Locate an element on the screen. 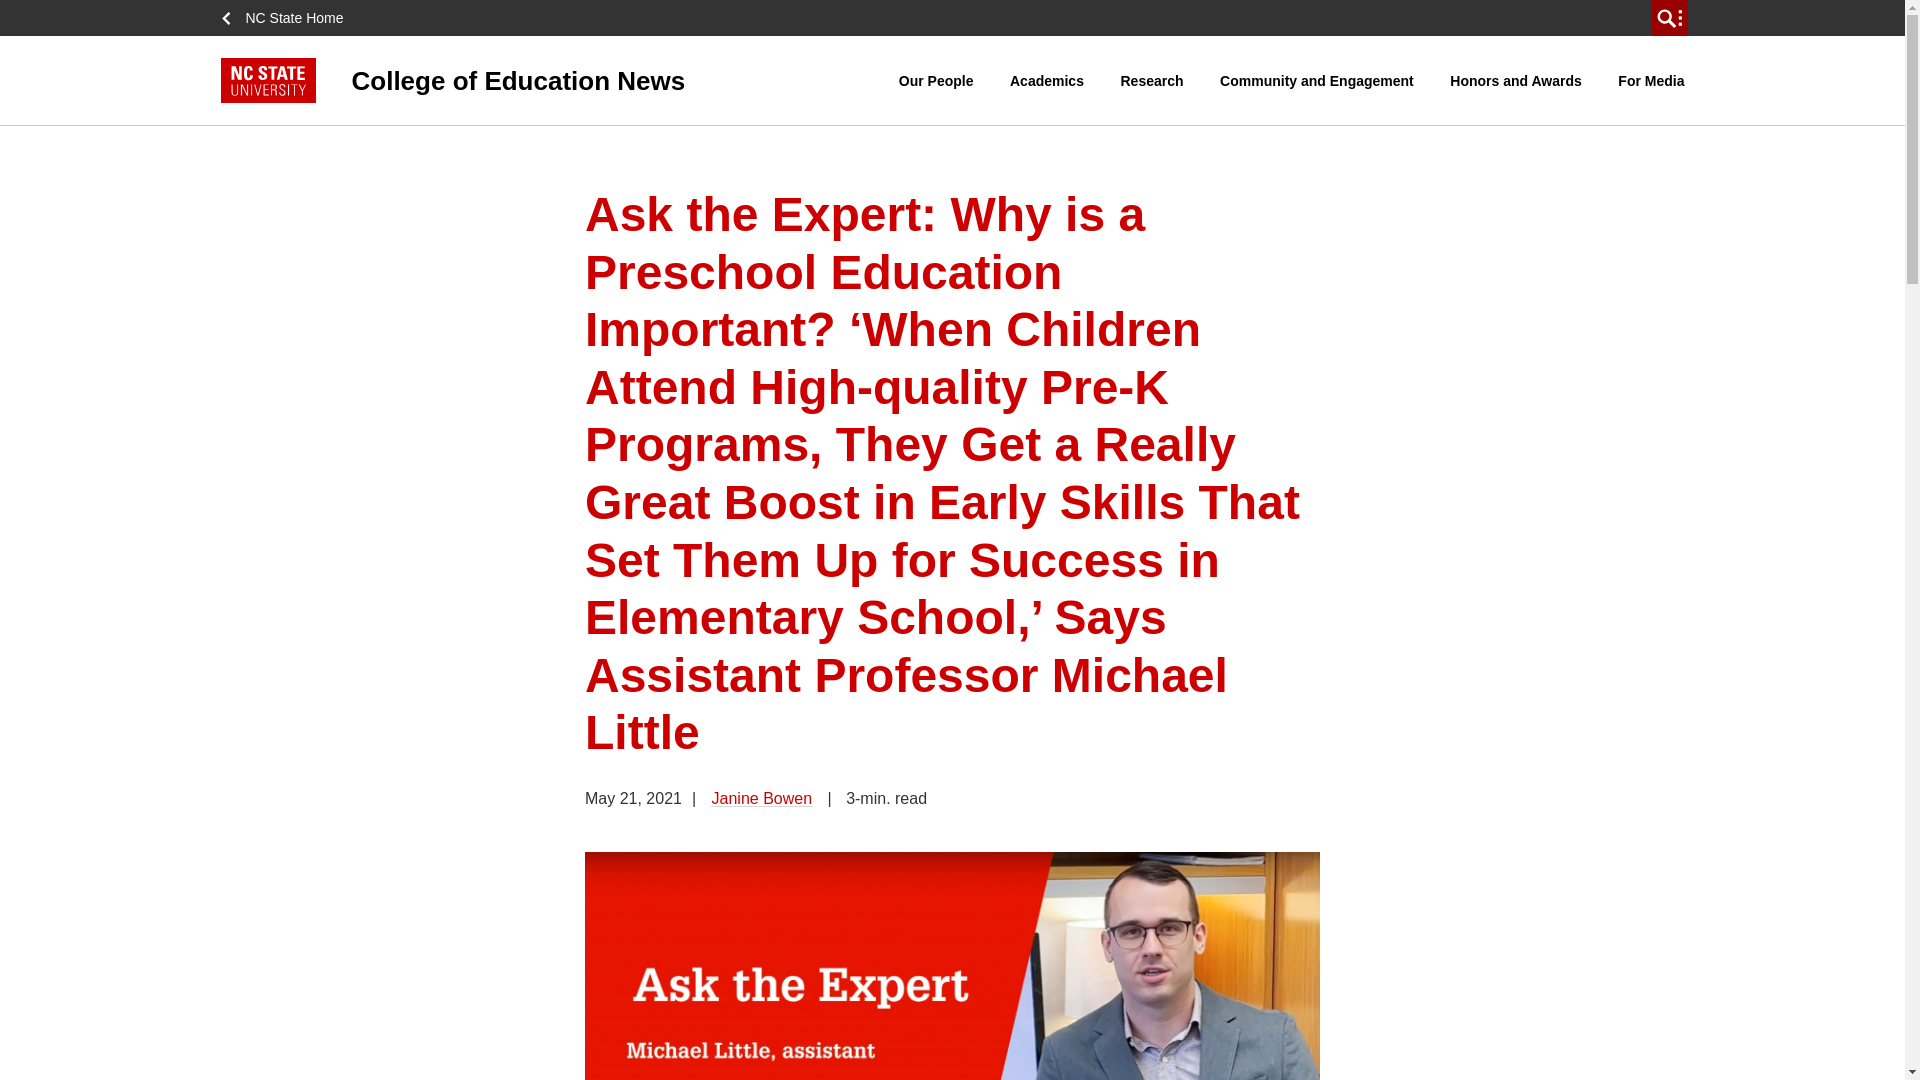  Honors and Awards is located at coordinates (1515, 80).